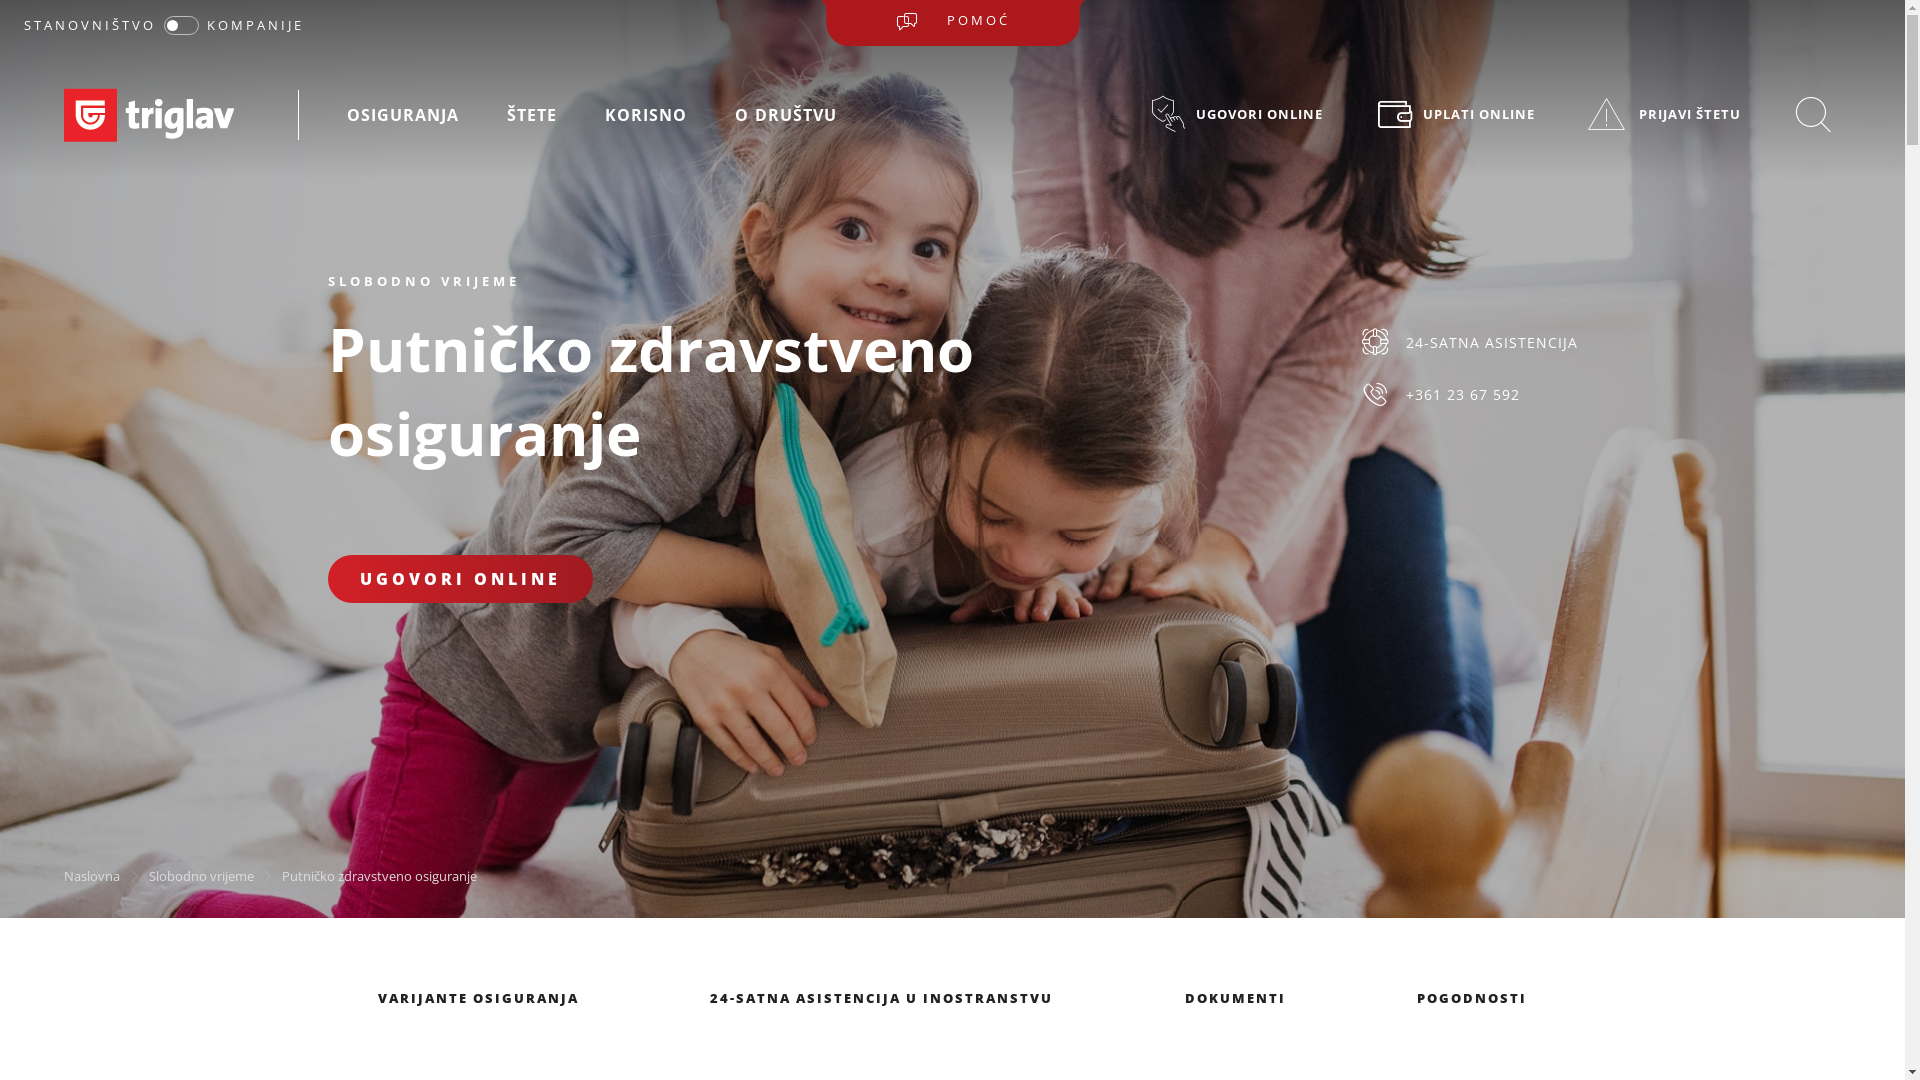 The width and height of the screenshot is (1920, 1080). Describe the element at coordinates (403, 116) in the screenshot. I see `OSIGURANJA` at that location.